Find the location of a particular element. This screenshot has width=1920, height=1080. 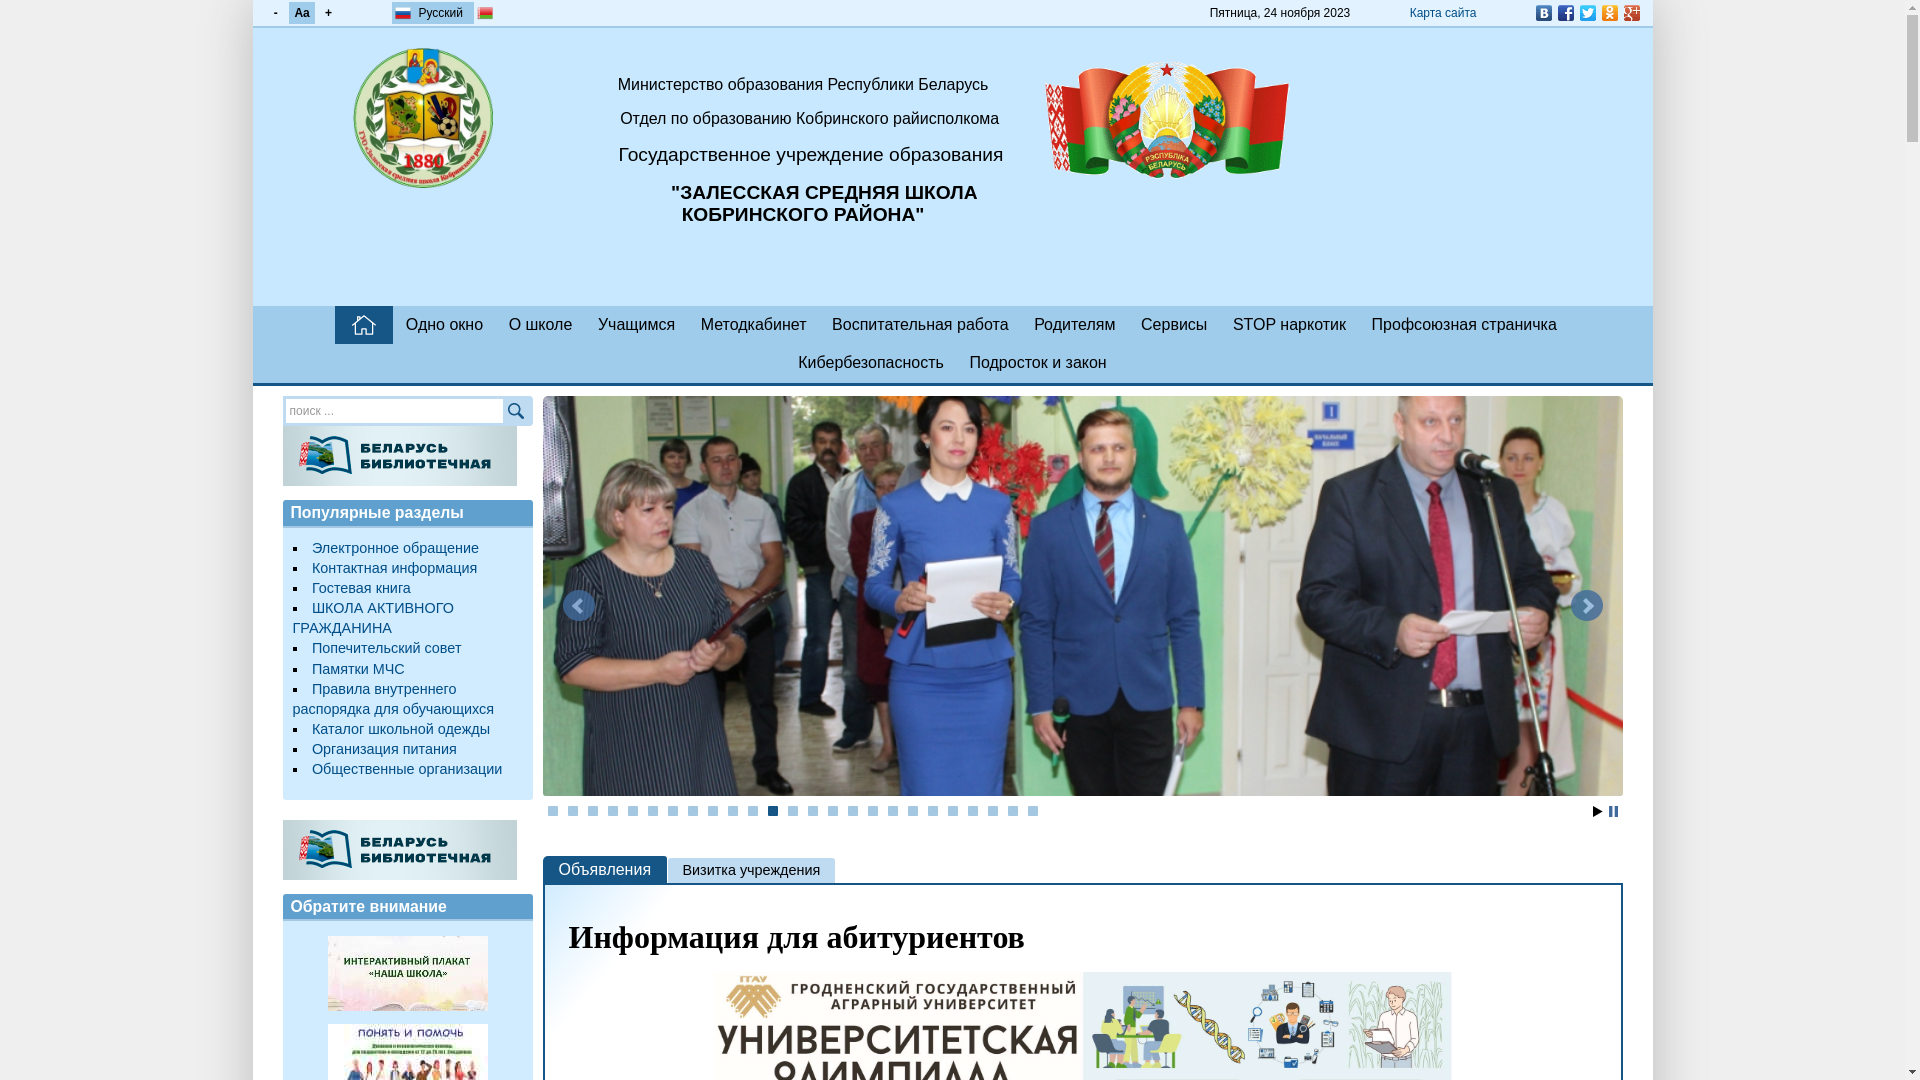

16 is located at coordinates (853, 811).